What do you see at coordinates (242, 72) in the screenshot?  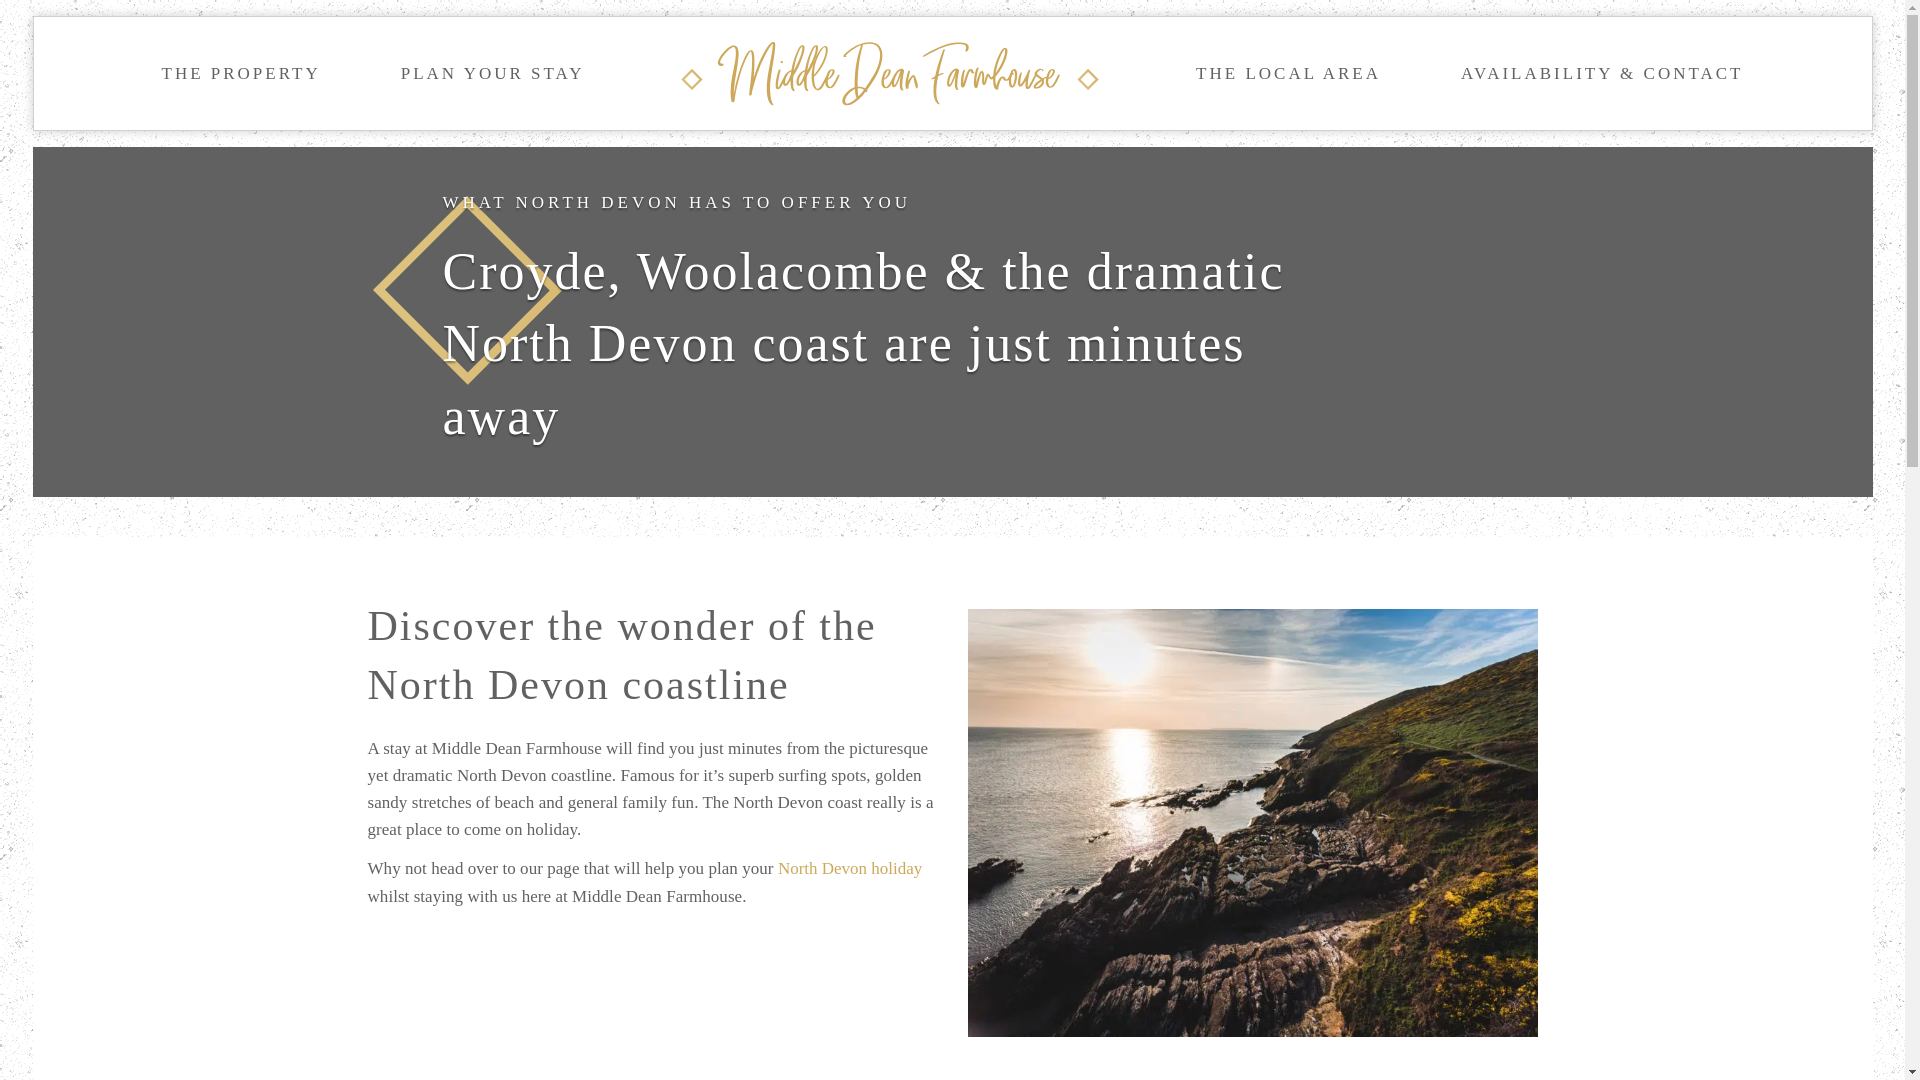 I see `THE PROPERTY` at bounding box center [242, 72].